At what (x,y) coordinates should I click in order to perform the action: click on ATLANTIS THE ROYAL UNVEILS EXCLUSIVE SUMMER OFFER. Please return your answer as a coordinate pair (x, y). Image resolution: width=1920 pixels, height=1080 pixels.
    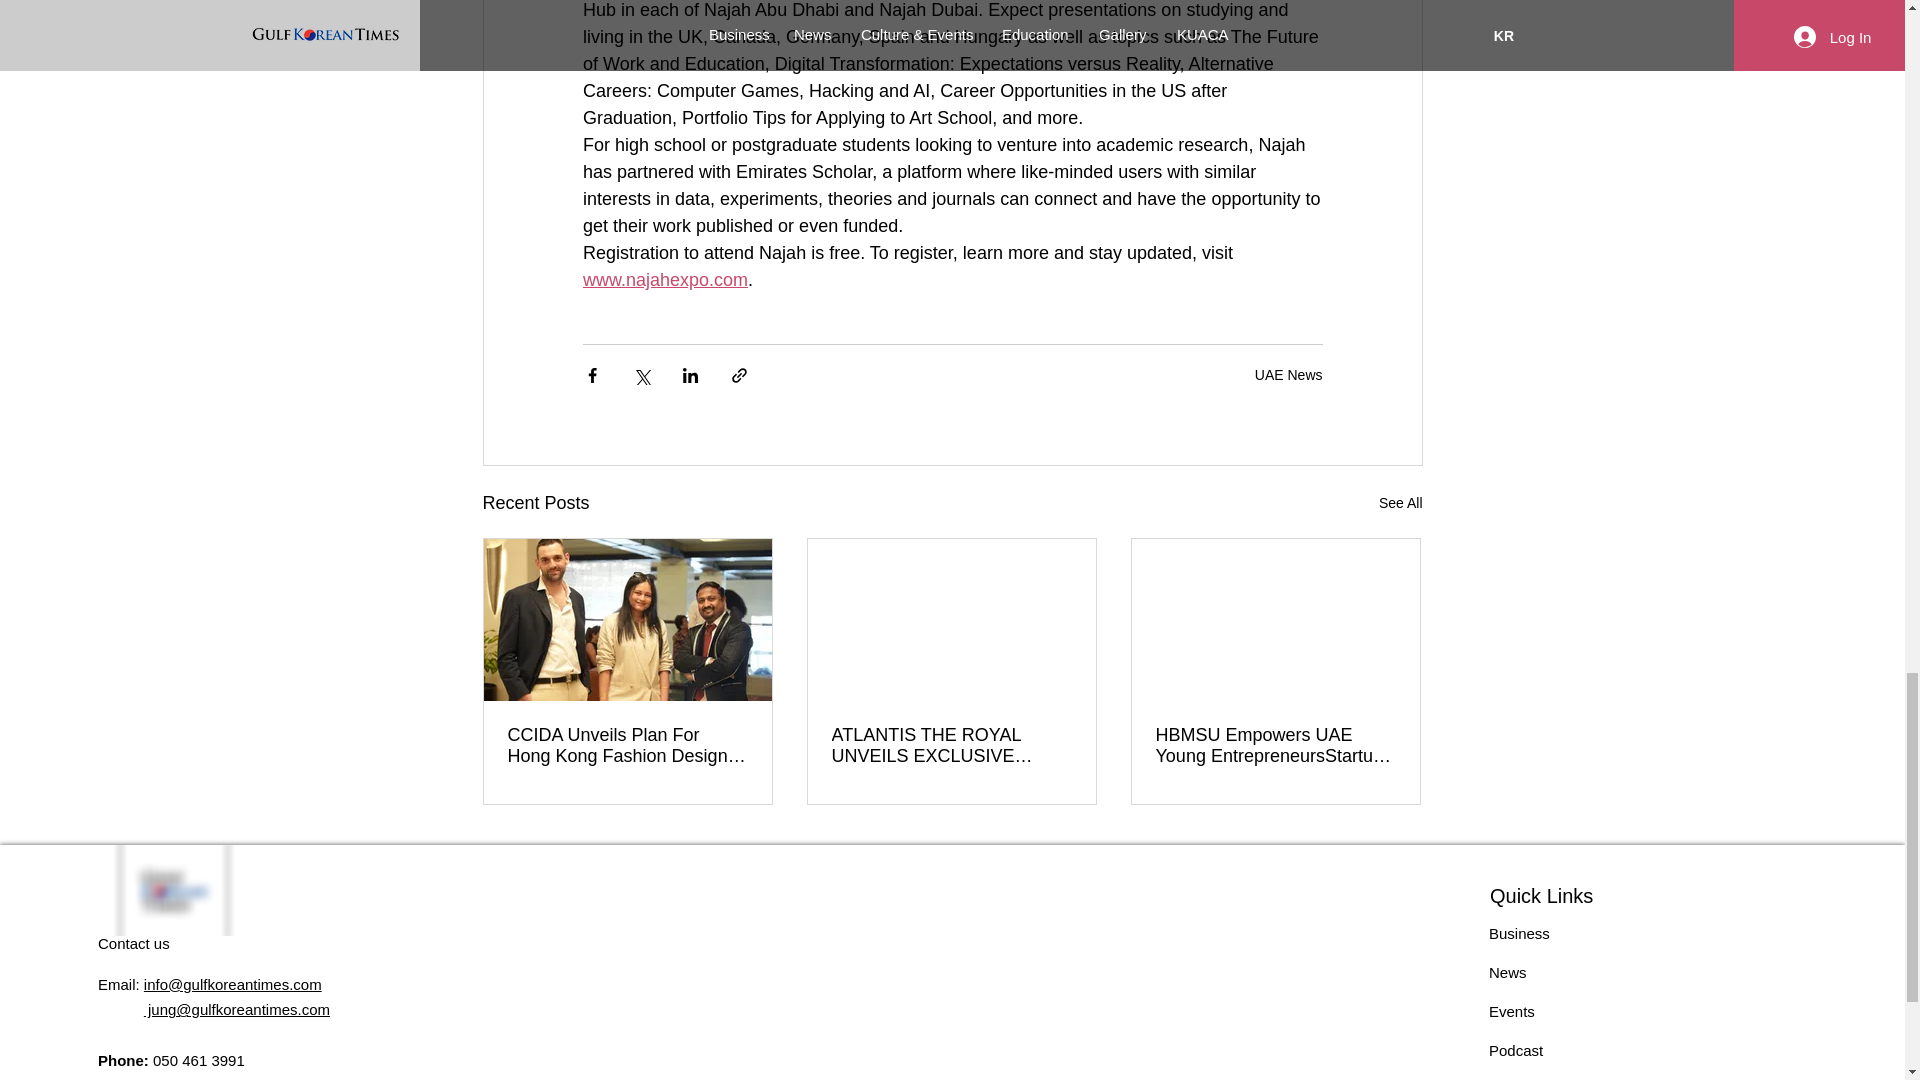
    Looking at the image, I should click on (951, 745).